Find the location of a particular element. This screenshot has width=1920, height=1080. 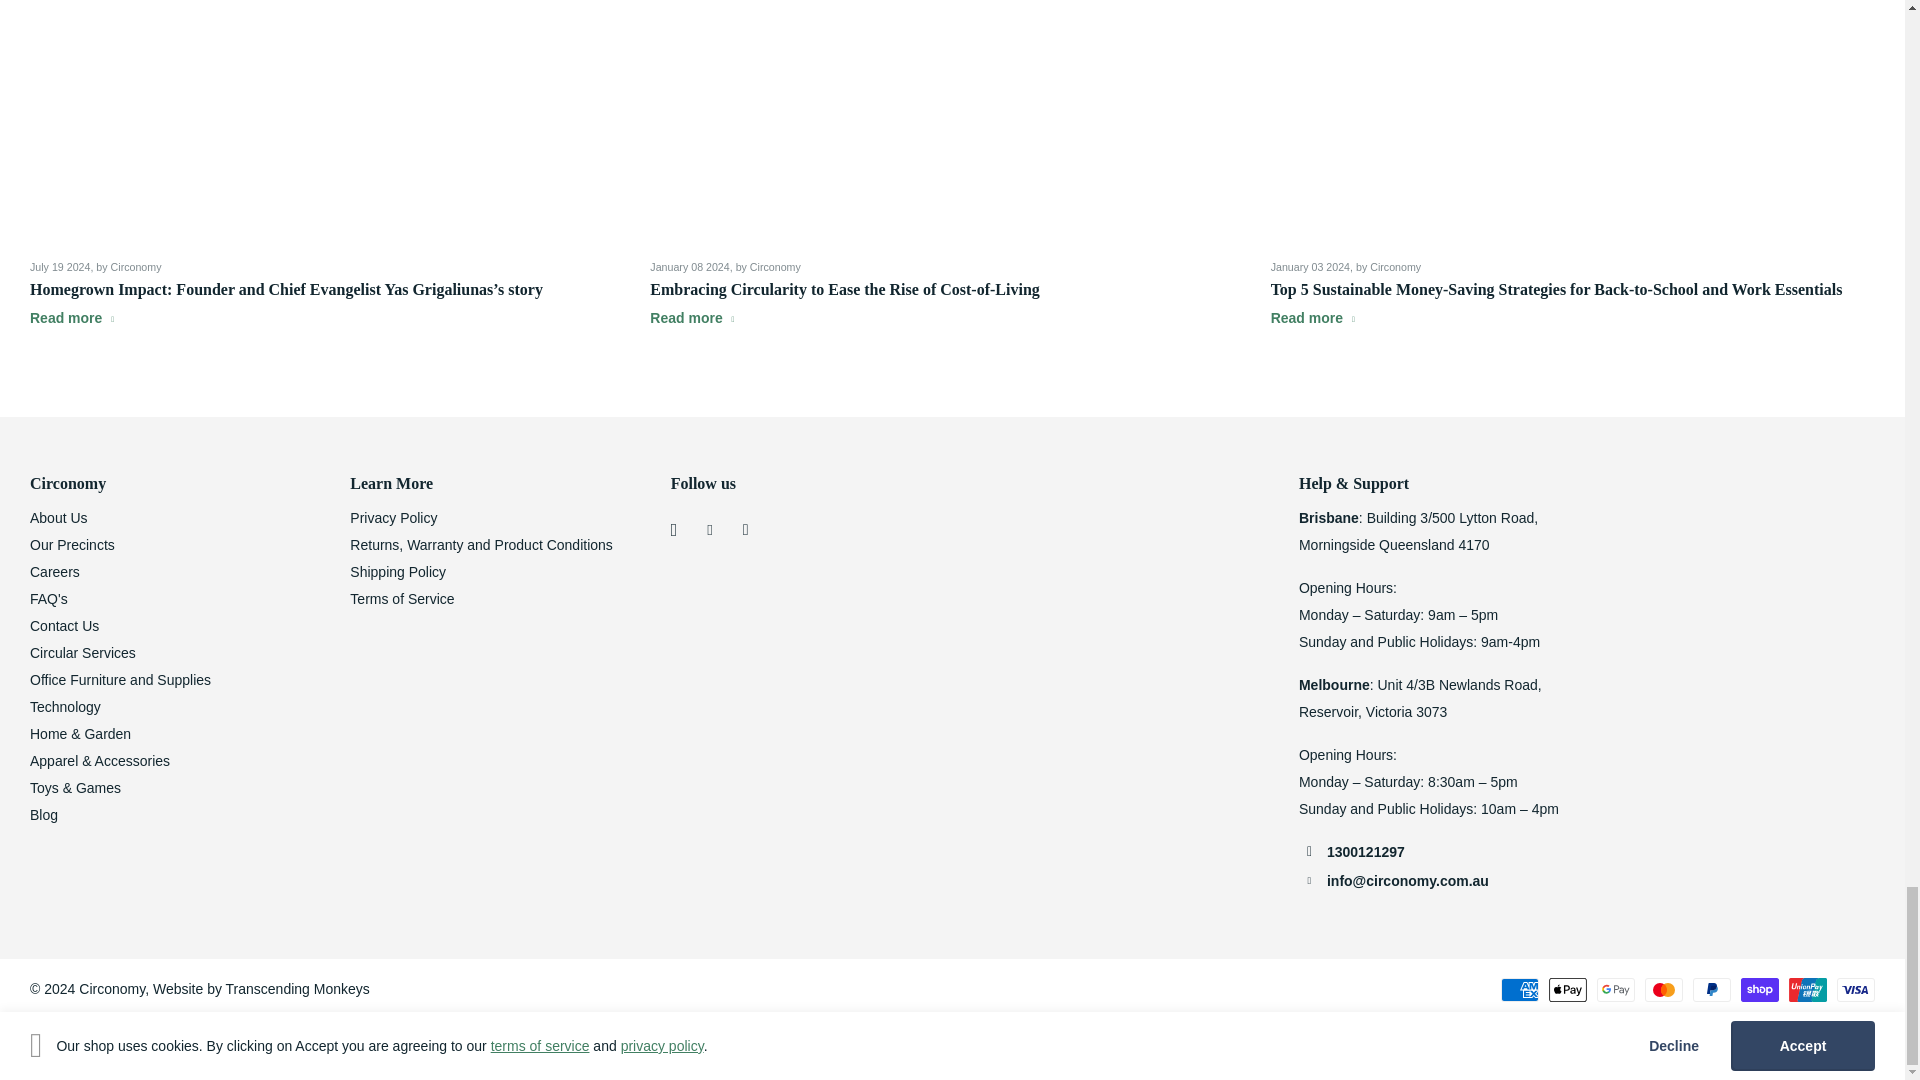

Mastercard is located at coordinates (1664, 990).